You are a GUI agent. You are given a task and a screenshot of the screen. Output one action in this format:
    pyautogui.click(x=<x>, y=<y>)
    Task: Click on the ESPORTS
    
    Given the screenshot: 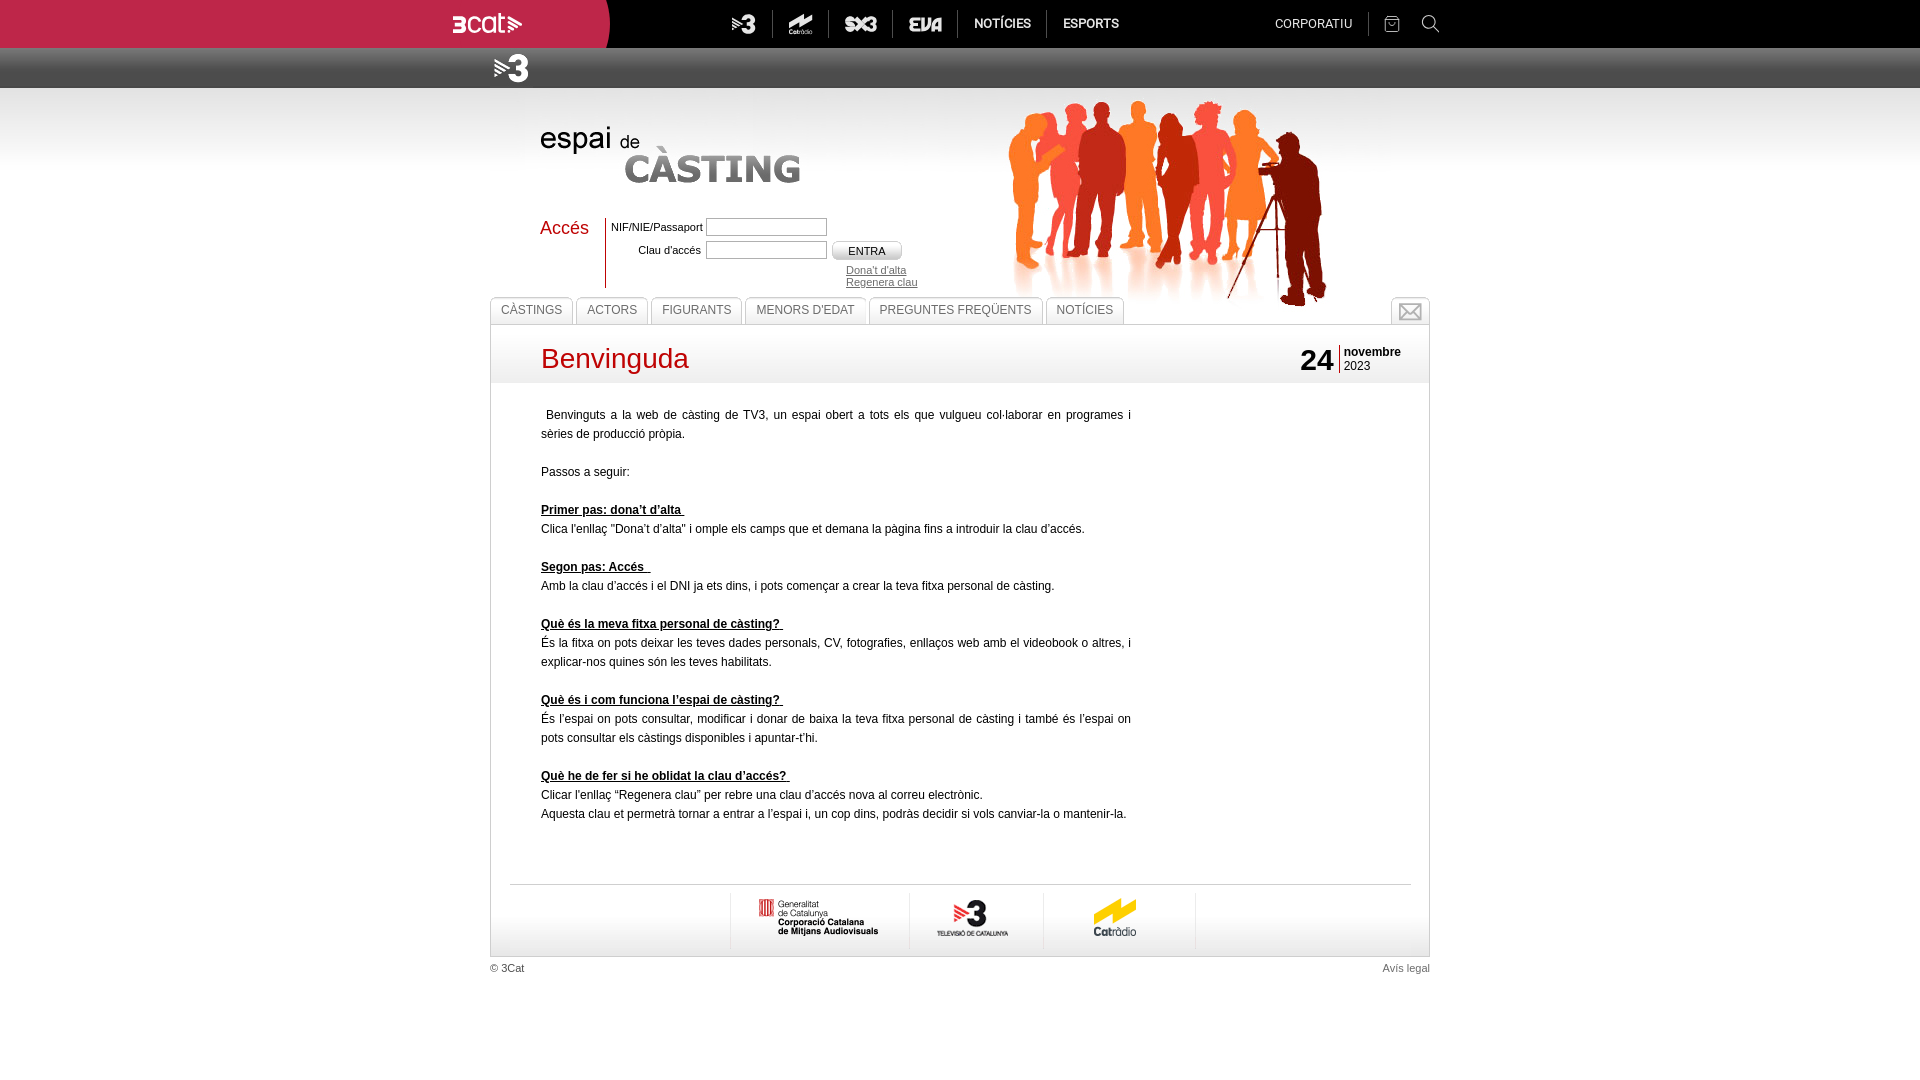 What is the action you would take?
    pyautogui.click(x=1091, y=24)
    